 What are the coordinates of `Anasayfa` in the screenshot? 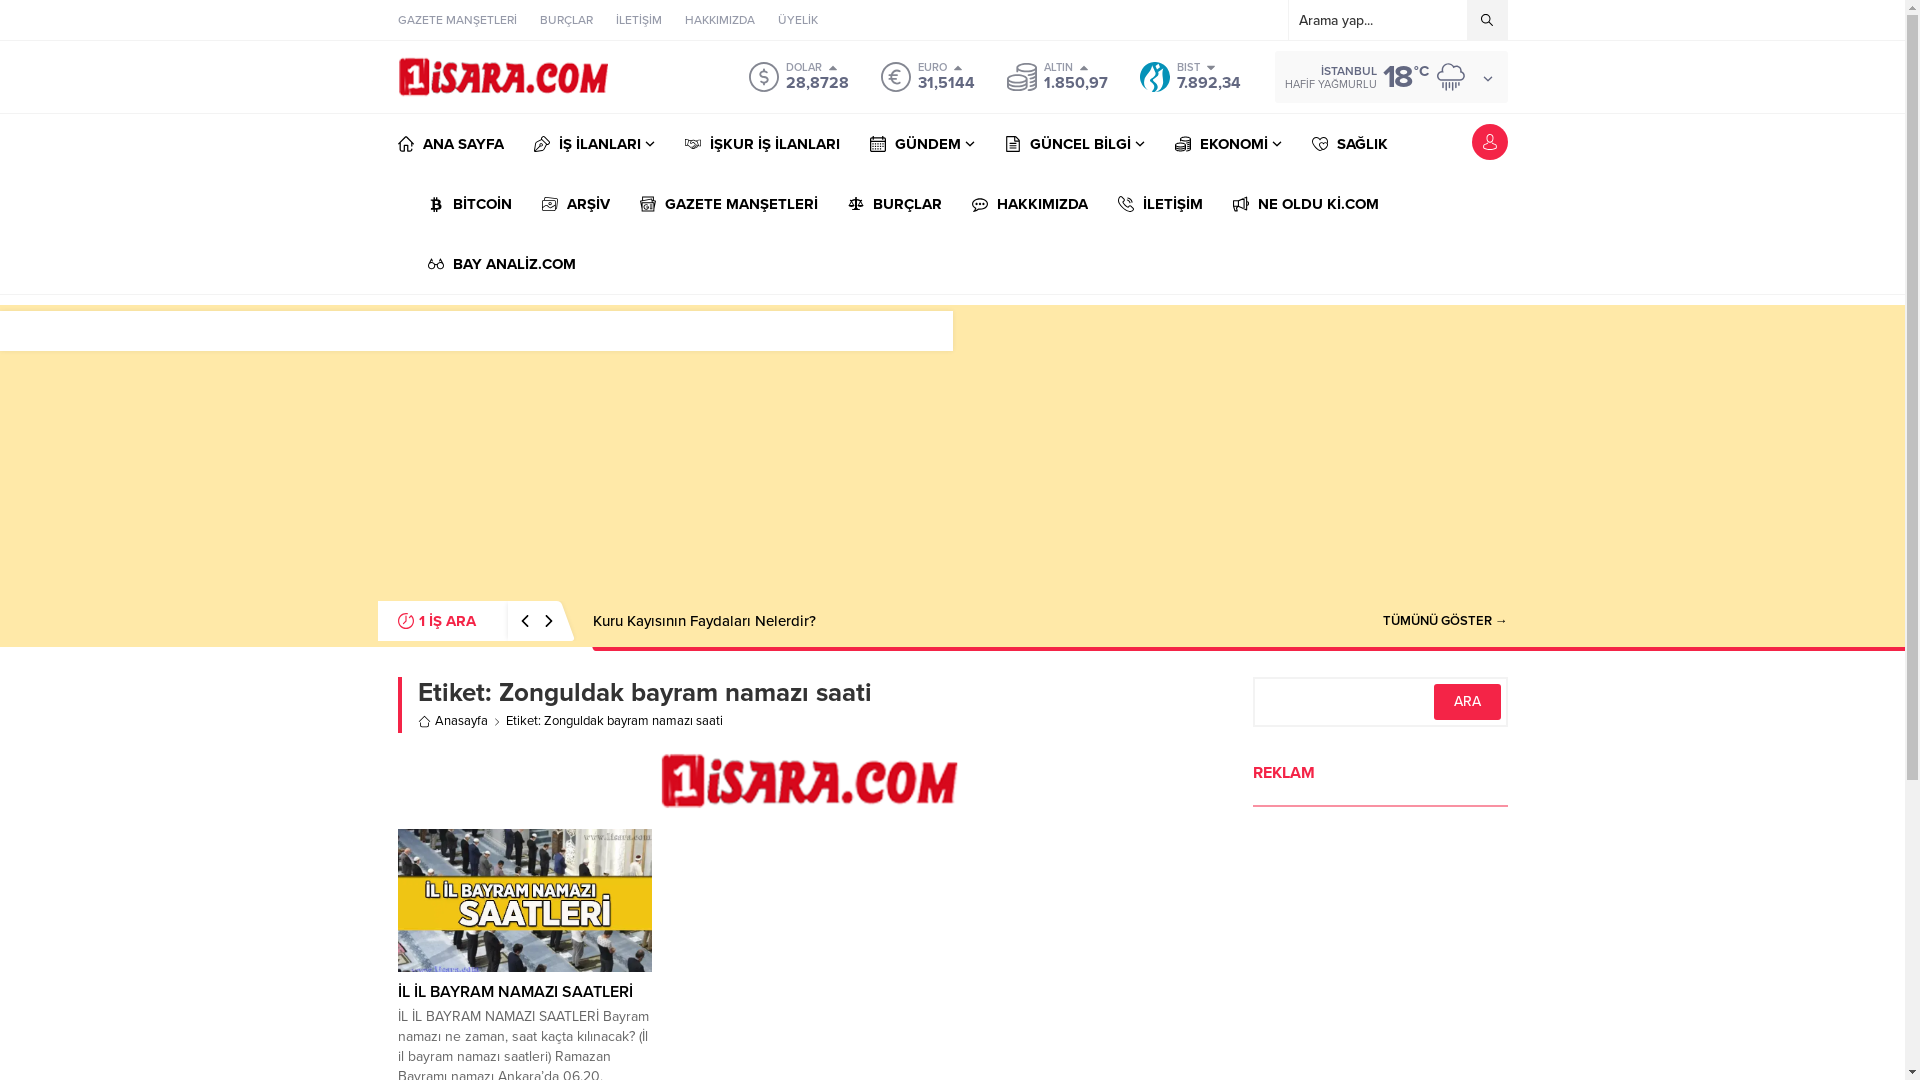 It's located at (453, 722).